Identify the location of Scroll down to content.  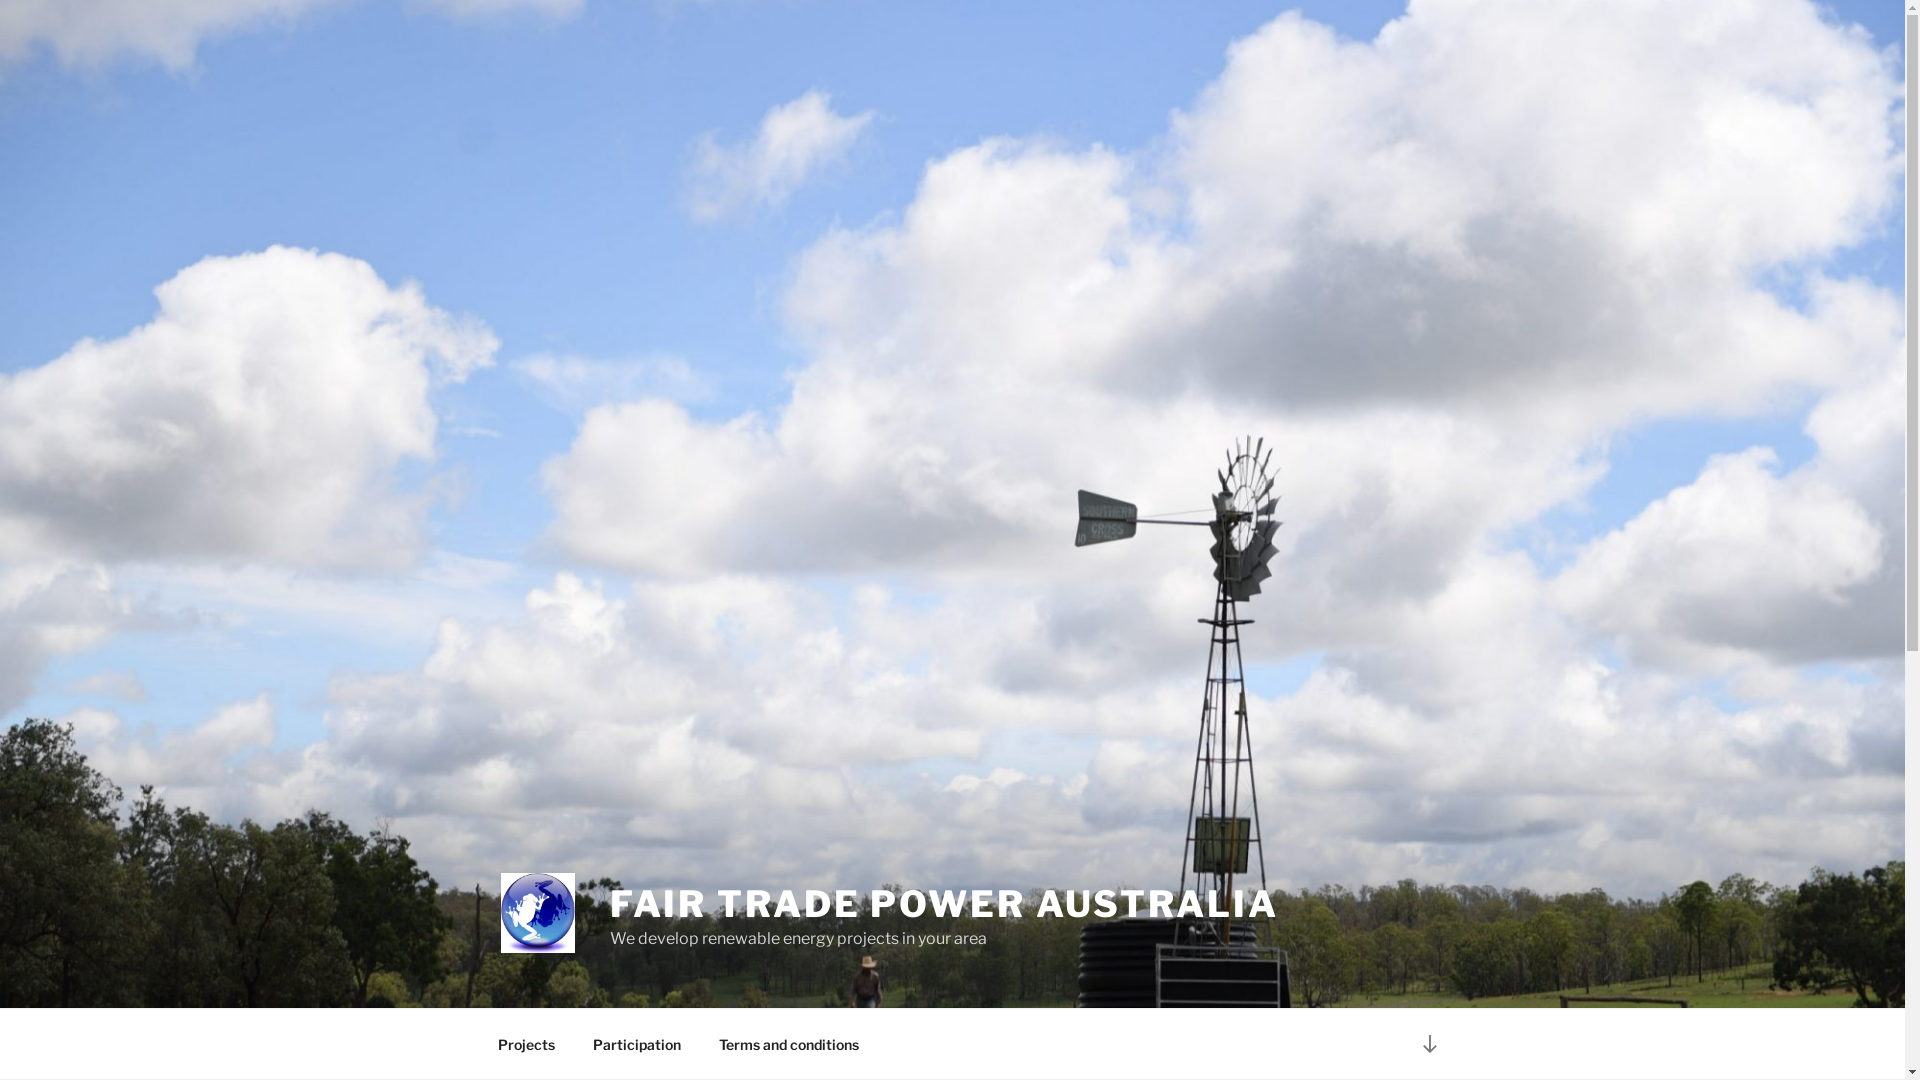
(1429, 1044).